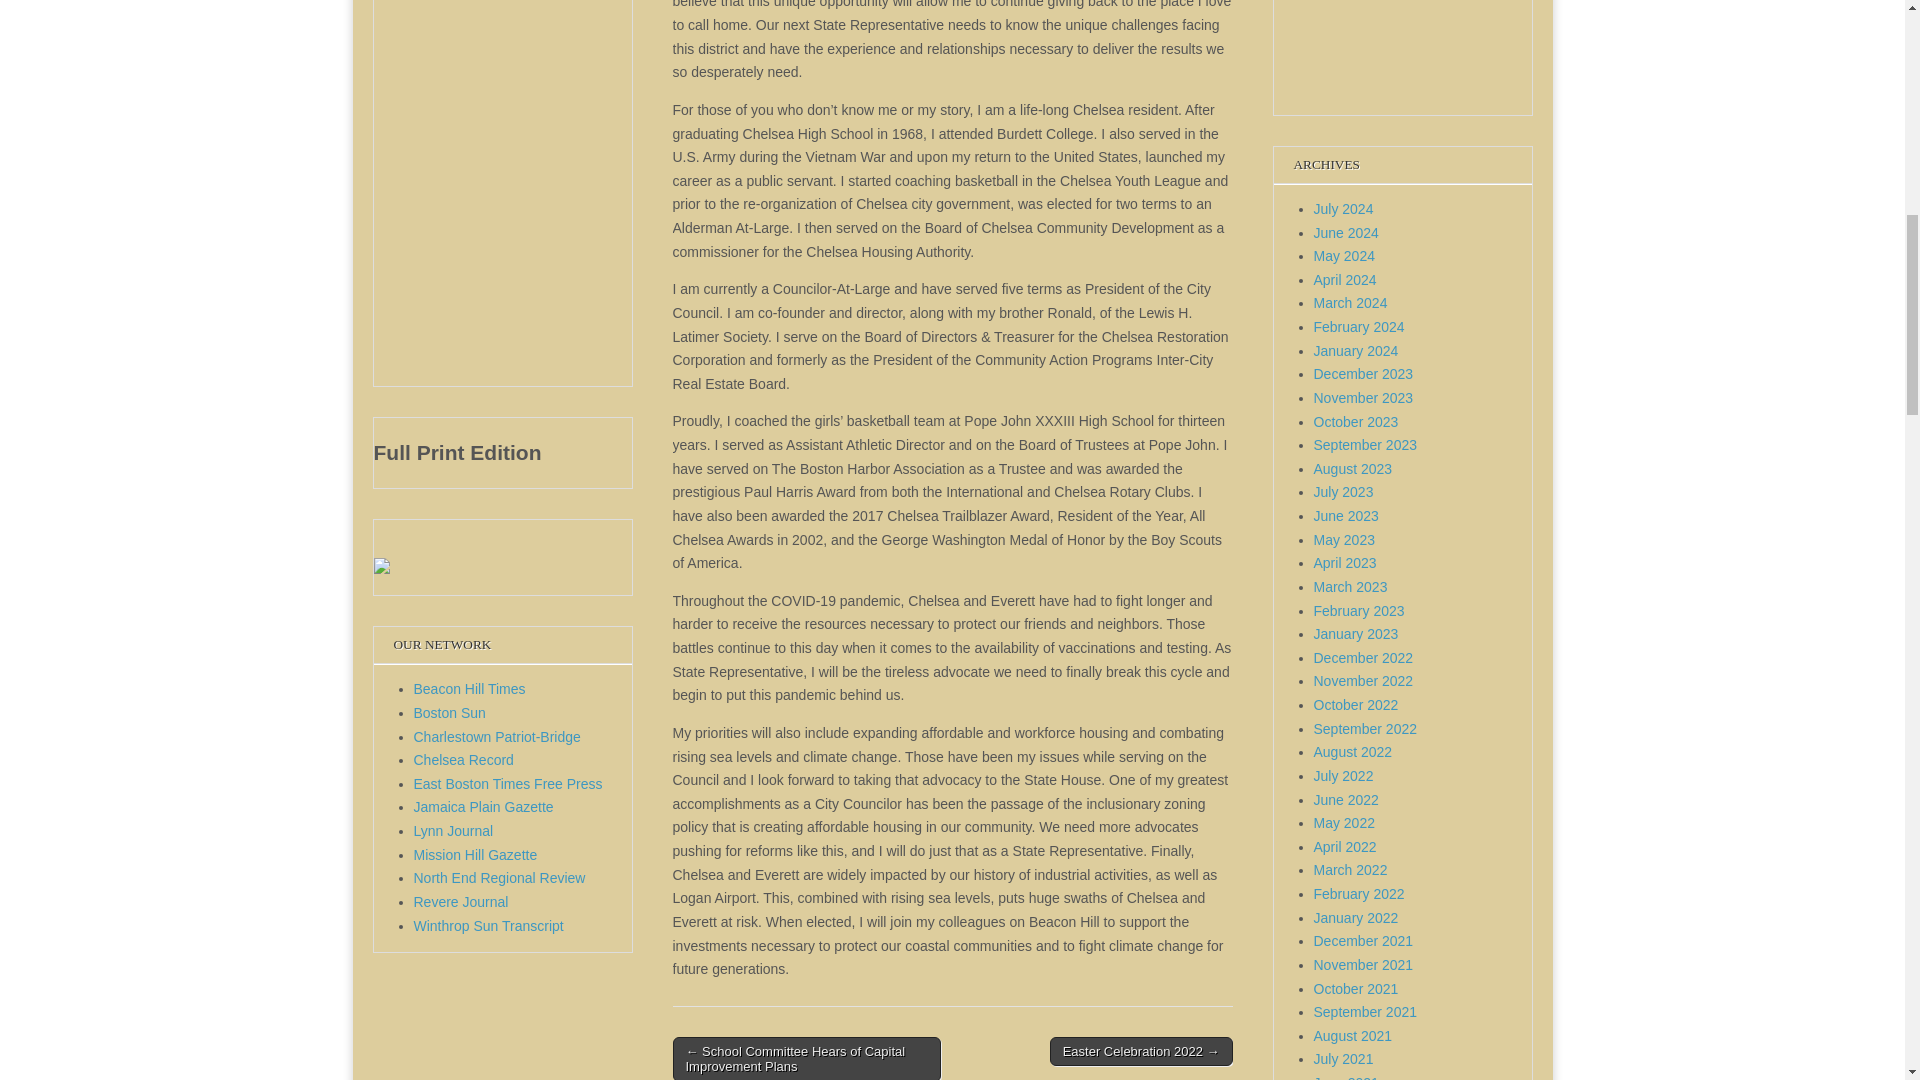 The image size is (1920, 1080). What do you see at coordinates (498, 737) in the screenshot?
I see `Charlestown Patriot-Bridge` at bounding box center [498, 737].